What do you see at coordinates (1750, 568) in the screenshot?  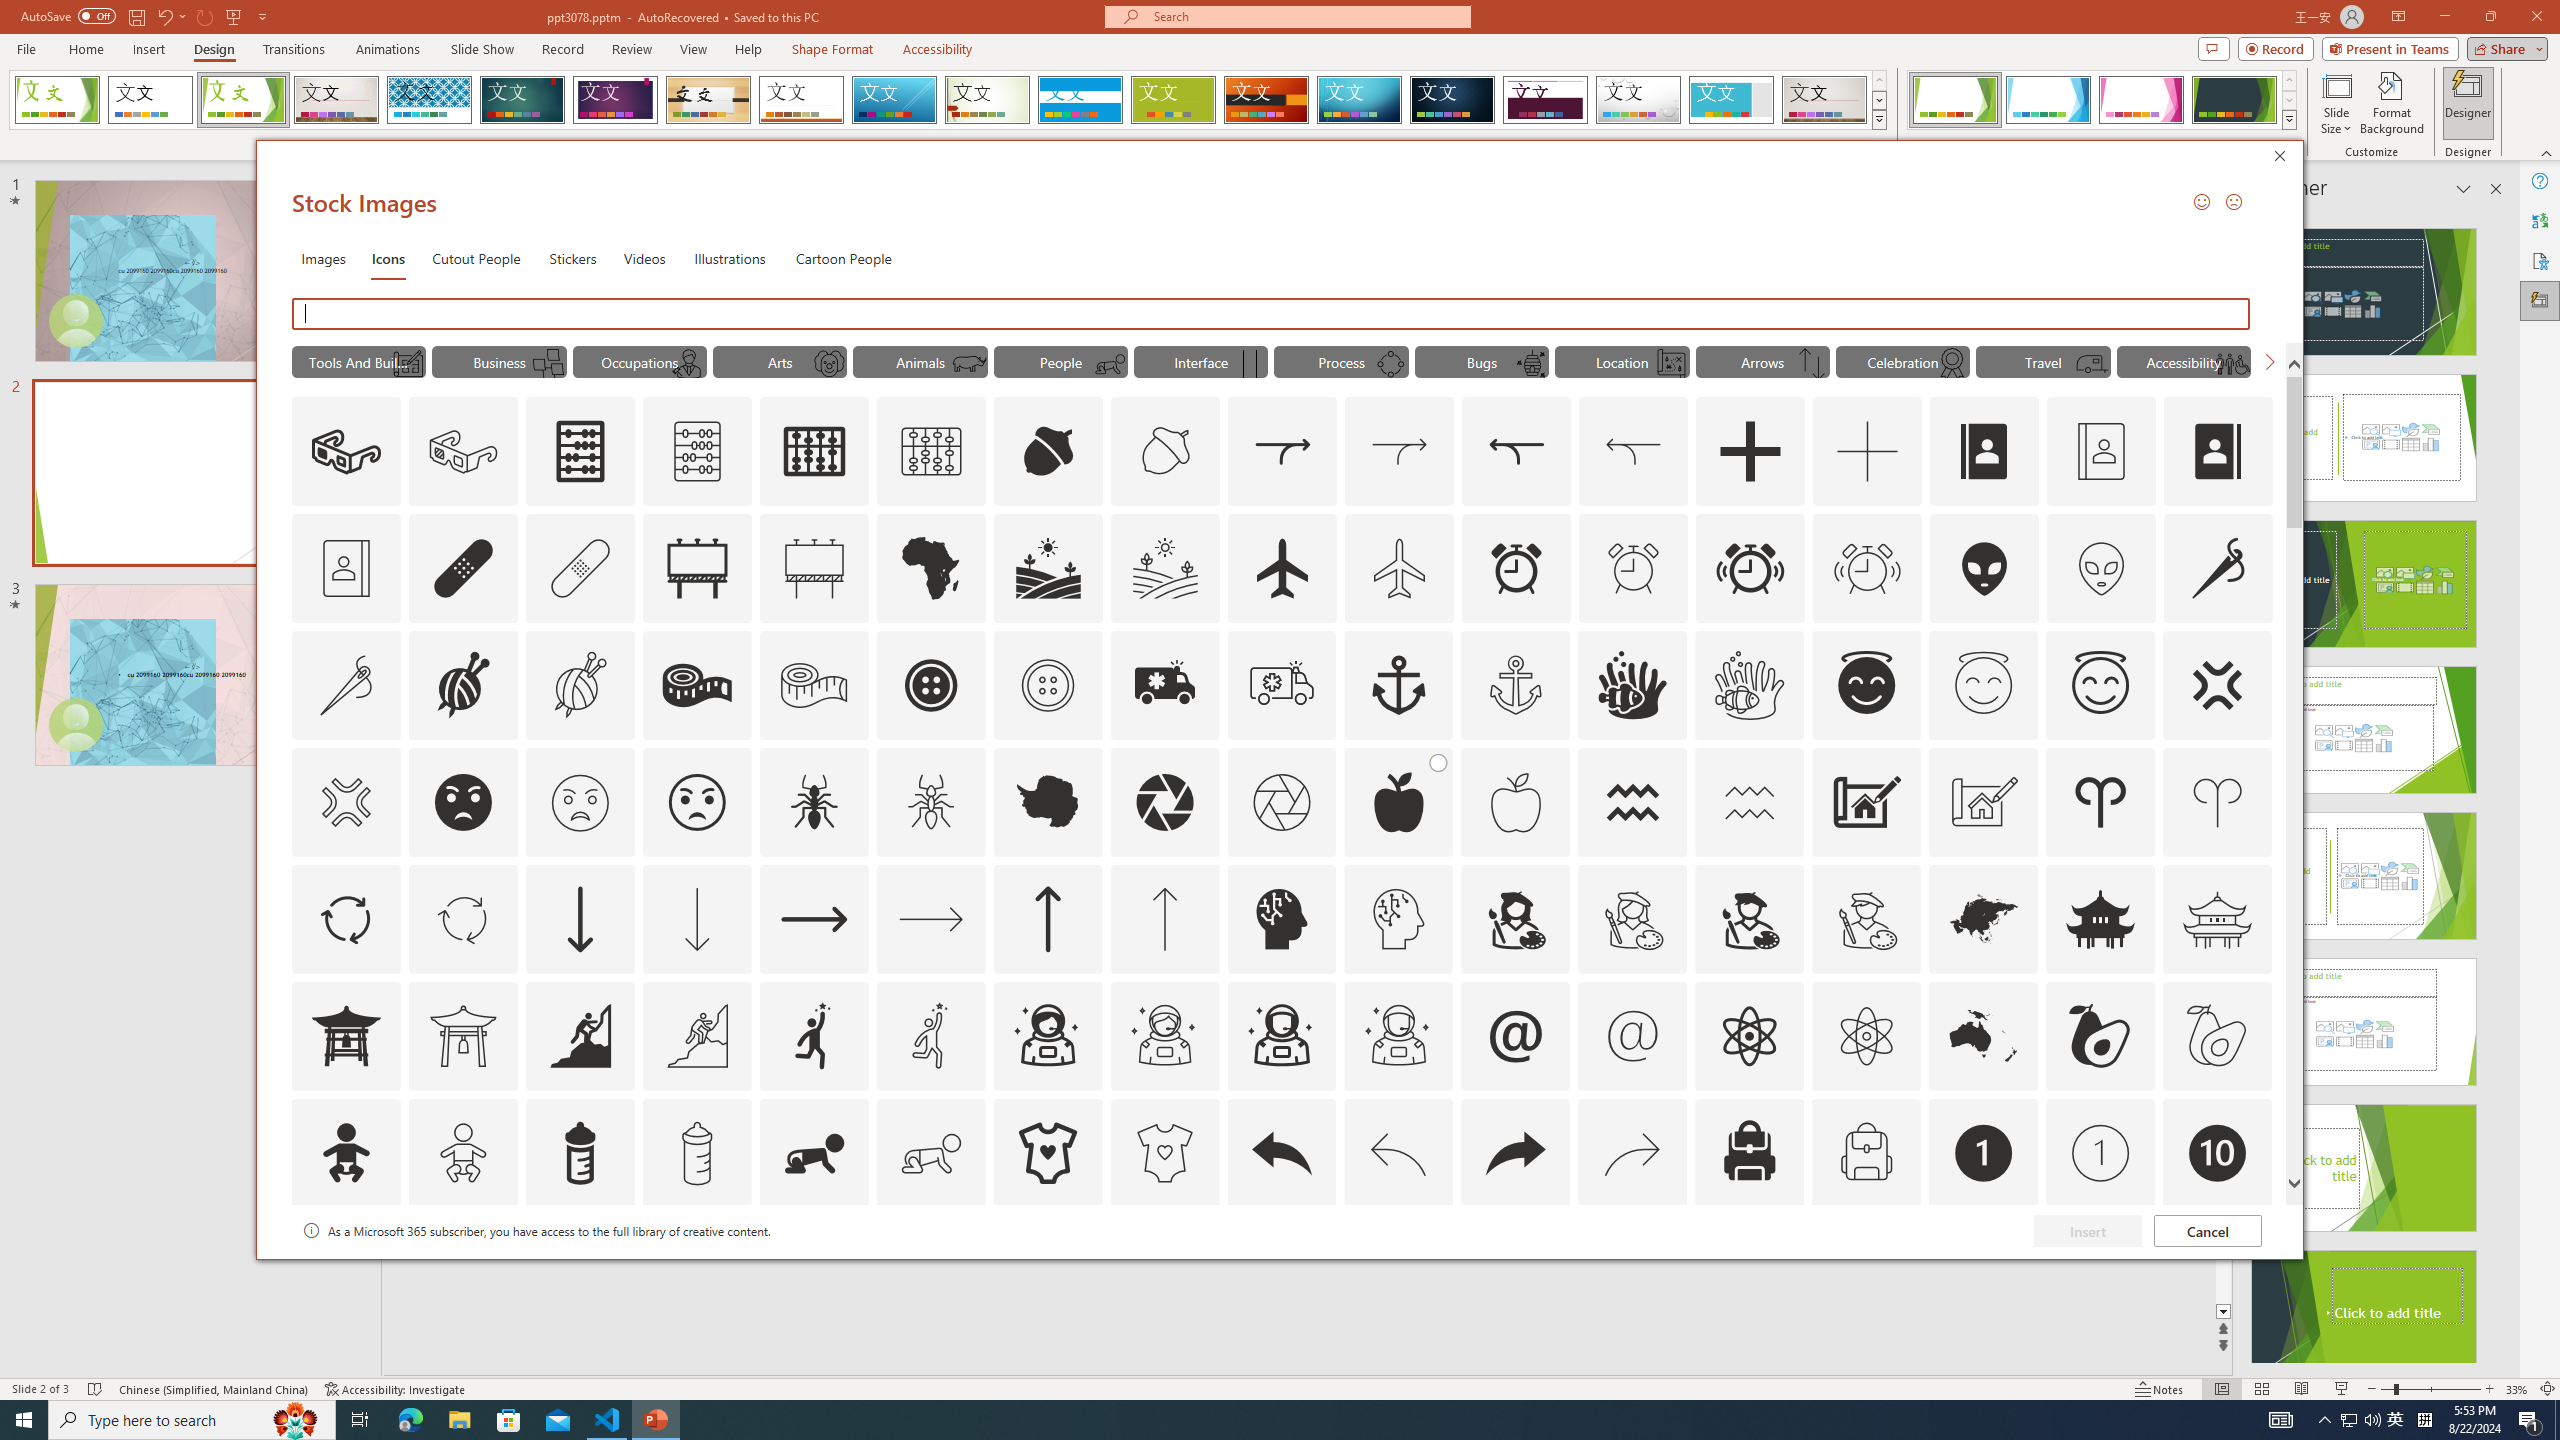 I see `AutomationID: Icons_AlarmRinging` at bounding box center [1750, 568].